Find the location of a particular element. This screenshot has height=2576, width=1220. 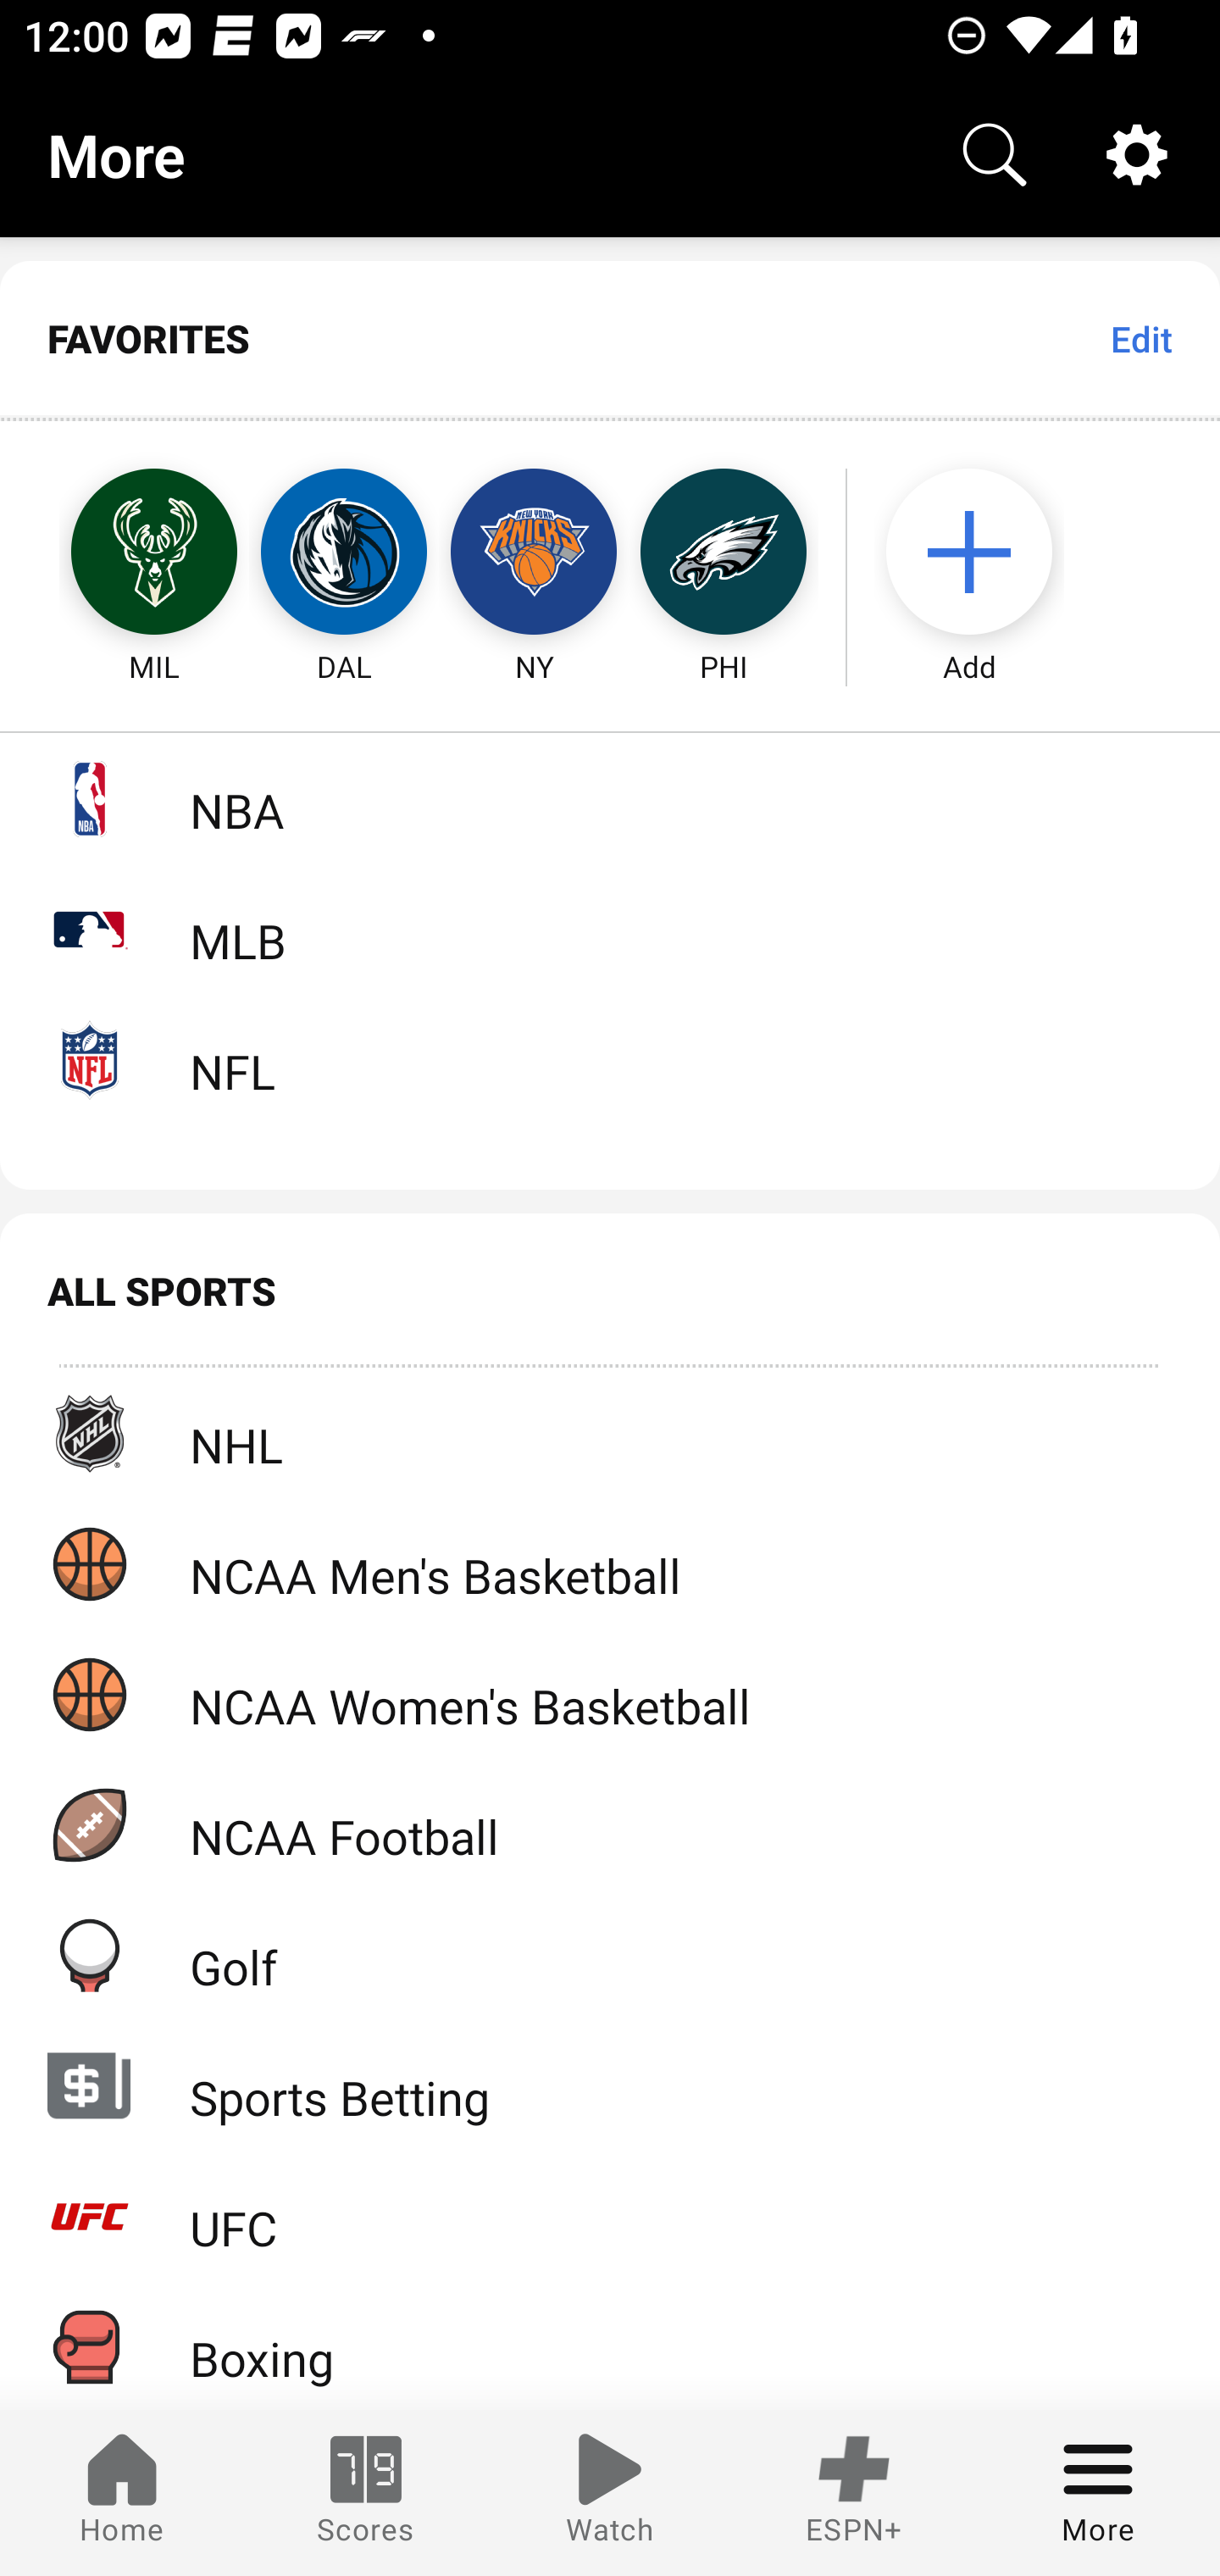

NCAA Football is located at coordinates (610, 1825).